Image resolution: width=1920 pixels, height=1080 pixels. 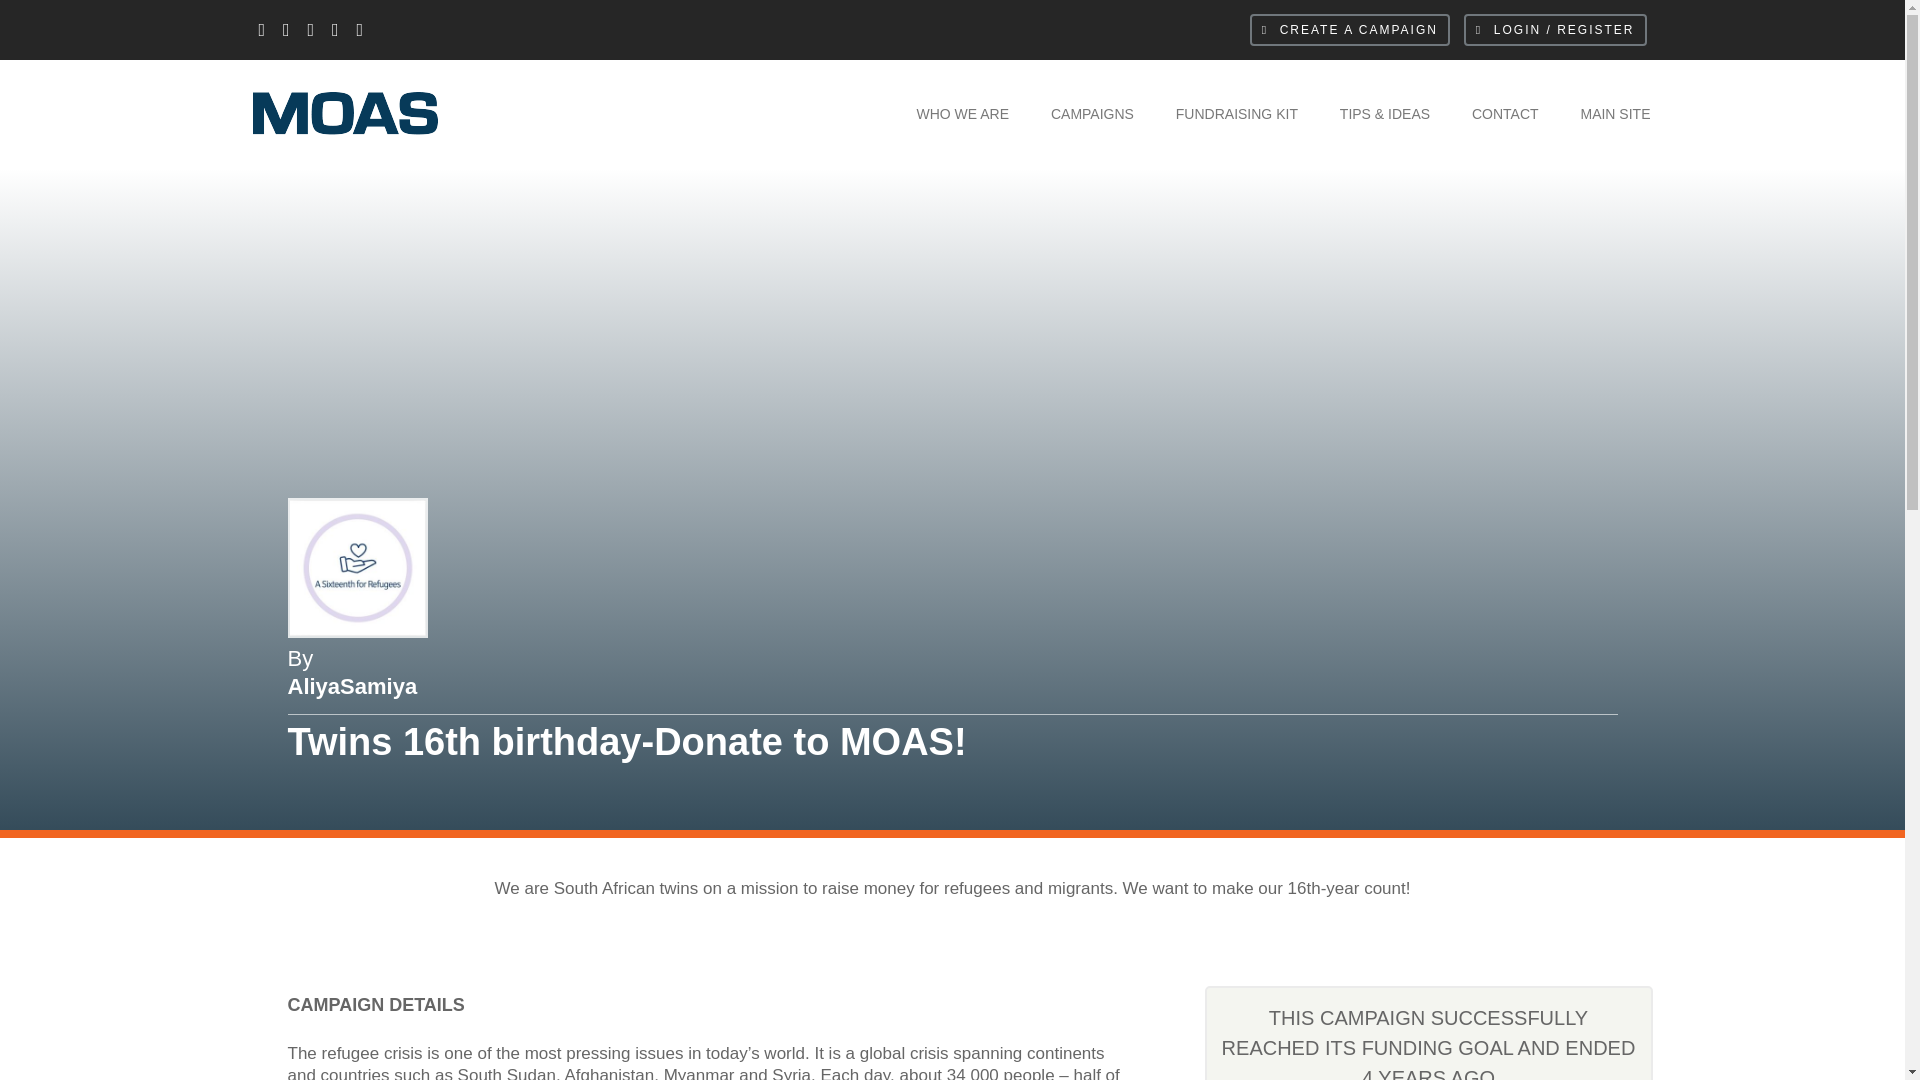 What do you see at coordinates (1092, 114) in the screenshot?
I see `CAMPAIGNS` at bounding box center [1092, 114].